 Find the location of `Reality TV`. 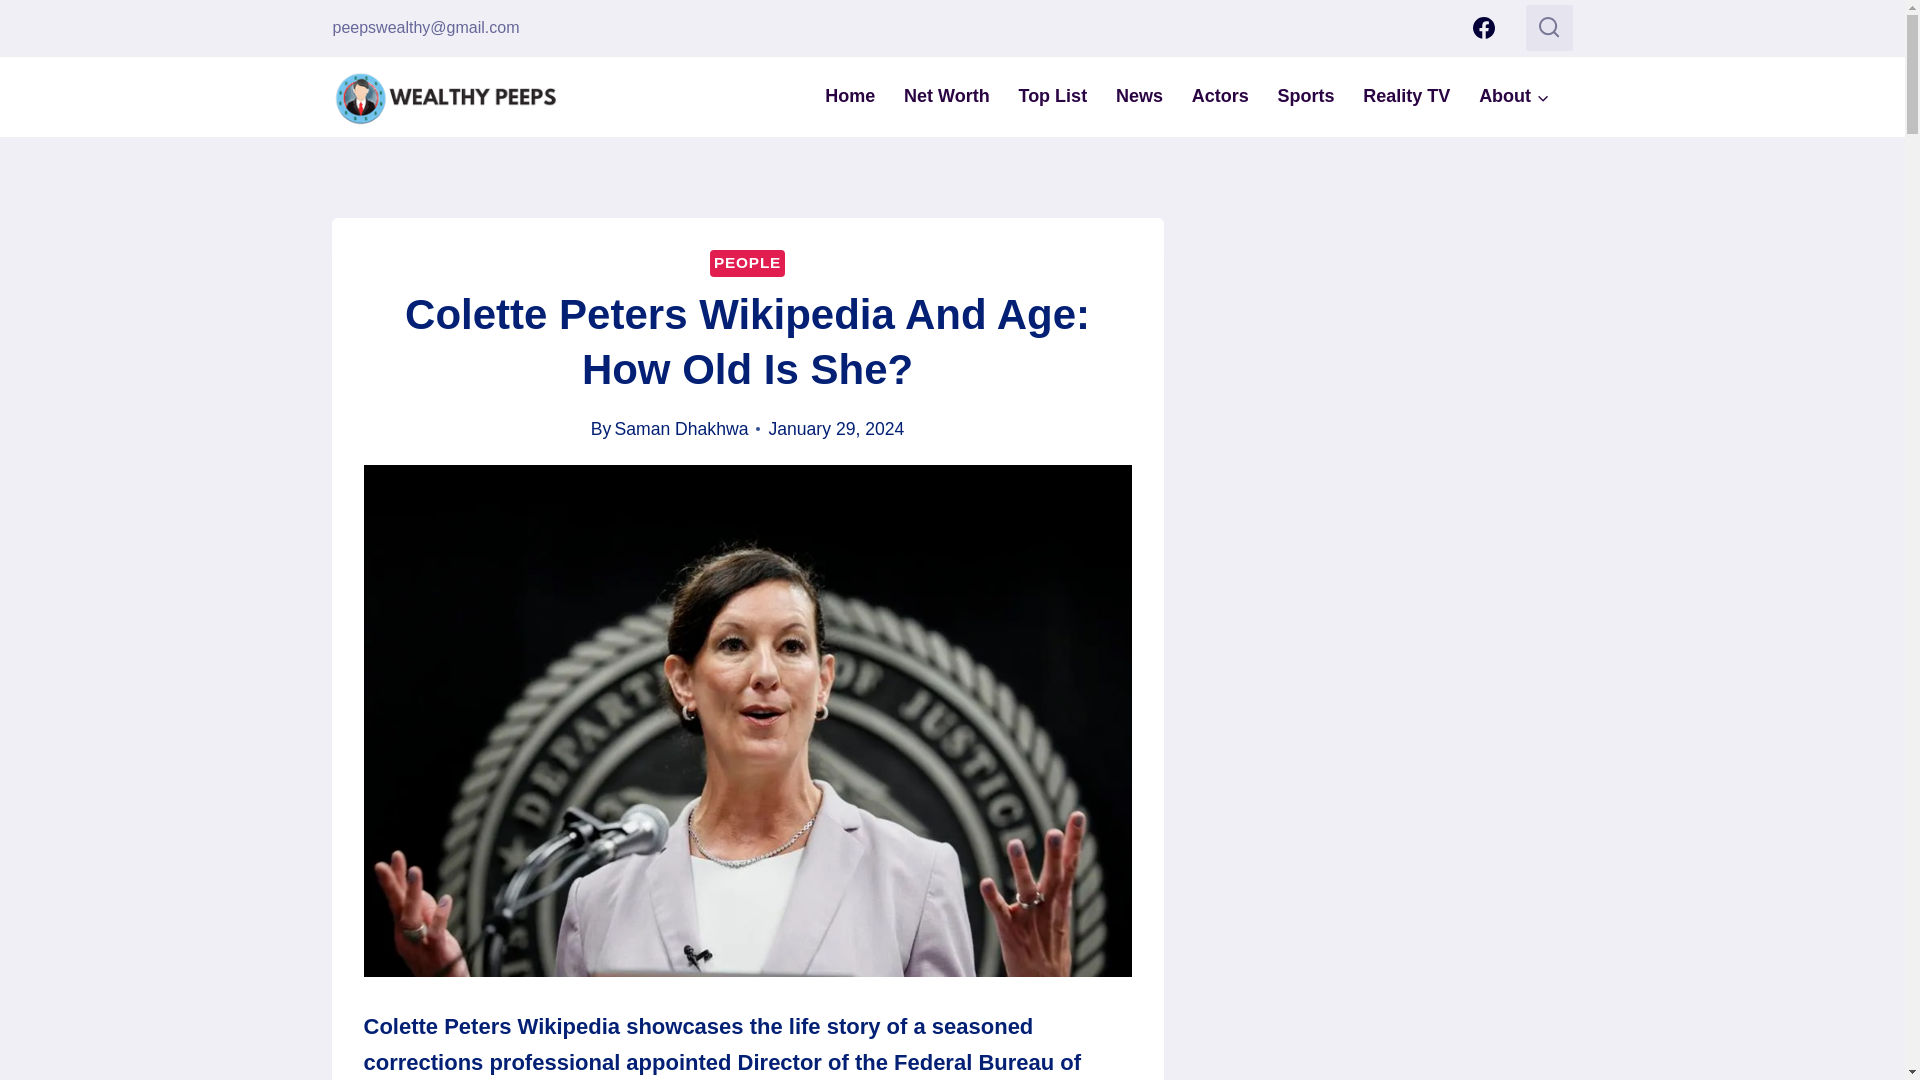

Reality TV is located at coordinates (1406, 96).